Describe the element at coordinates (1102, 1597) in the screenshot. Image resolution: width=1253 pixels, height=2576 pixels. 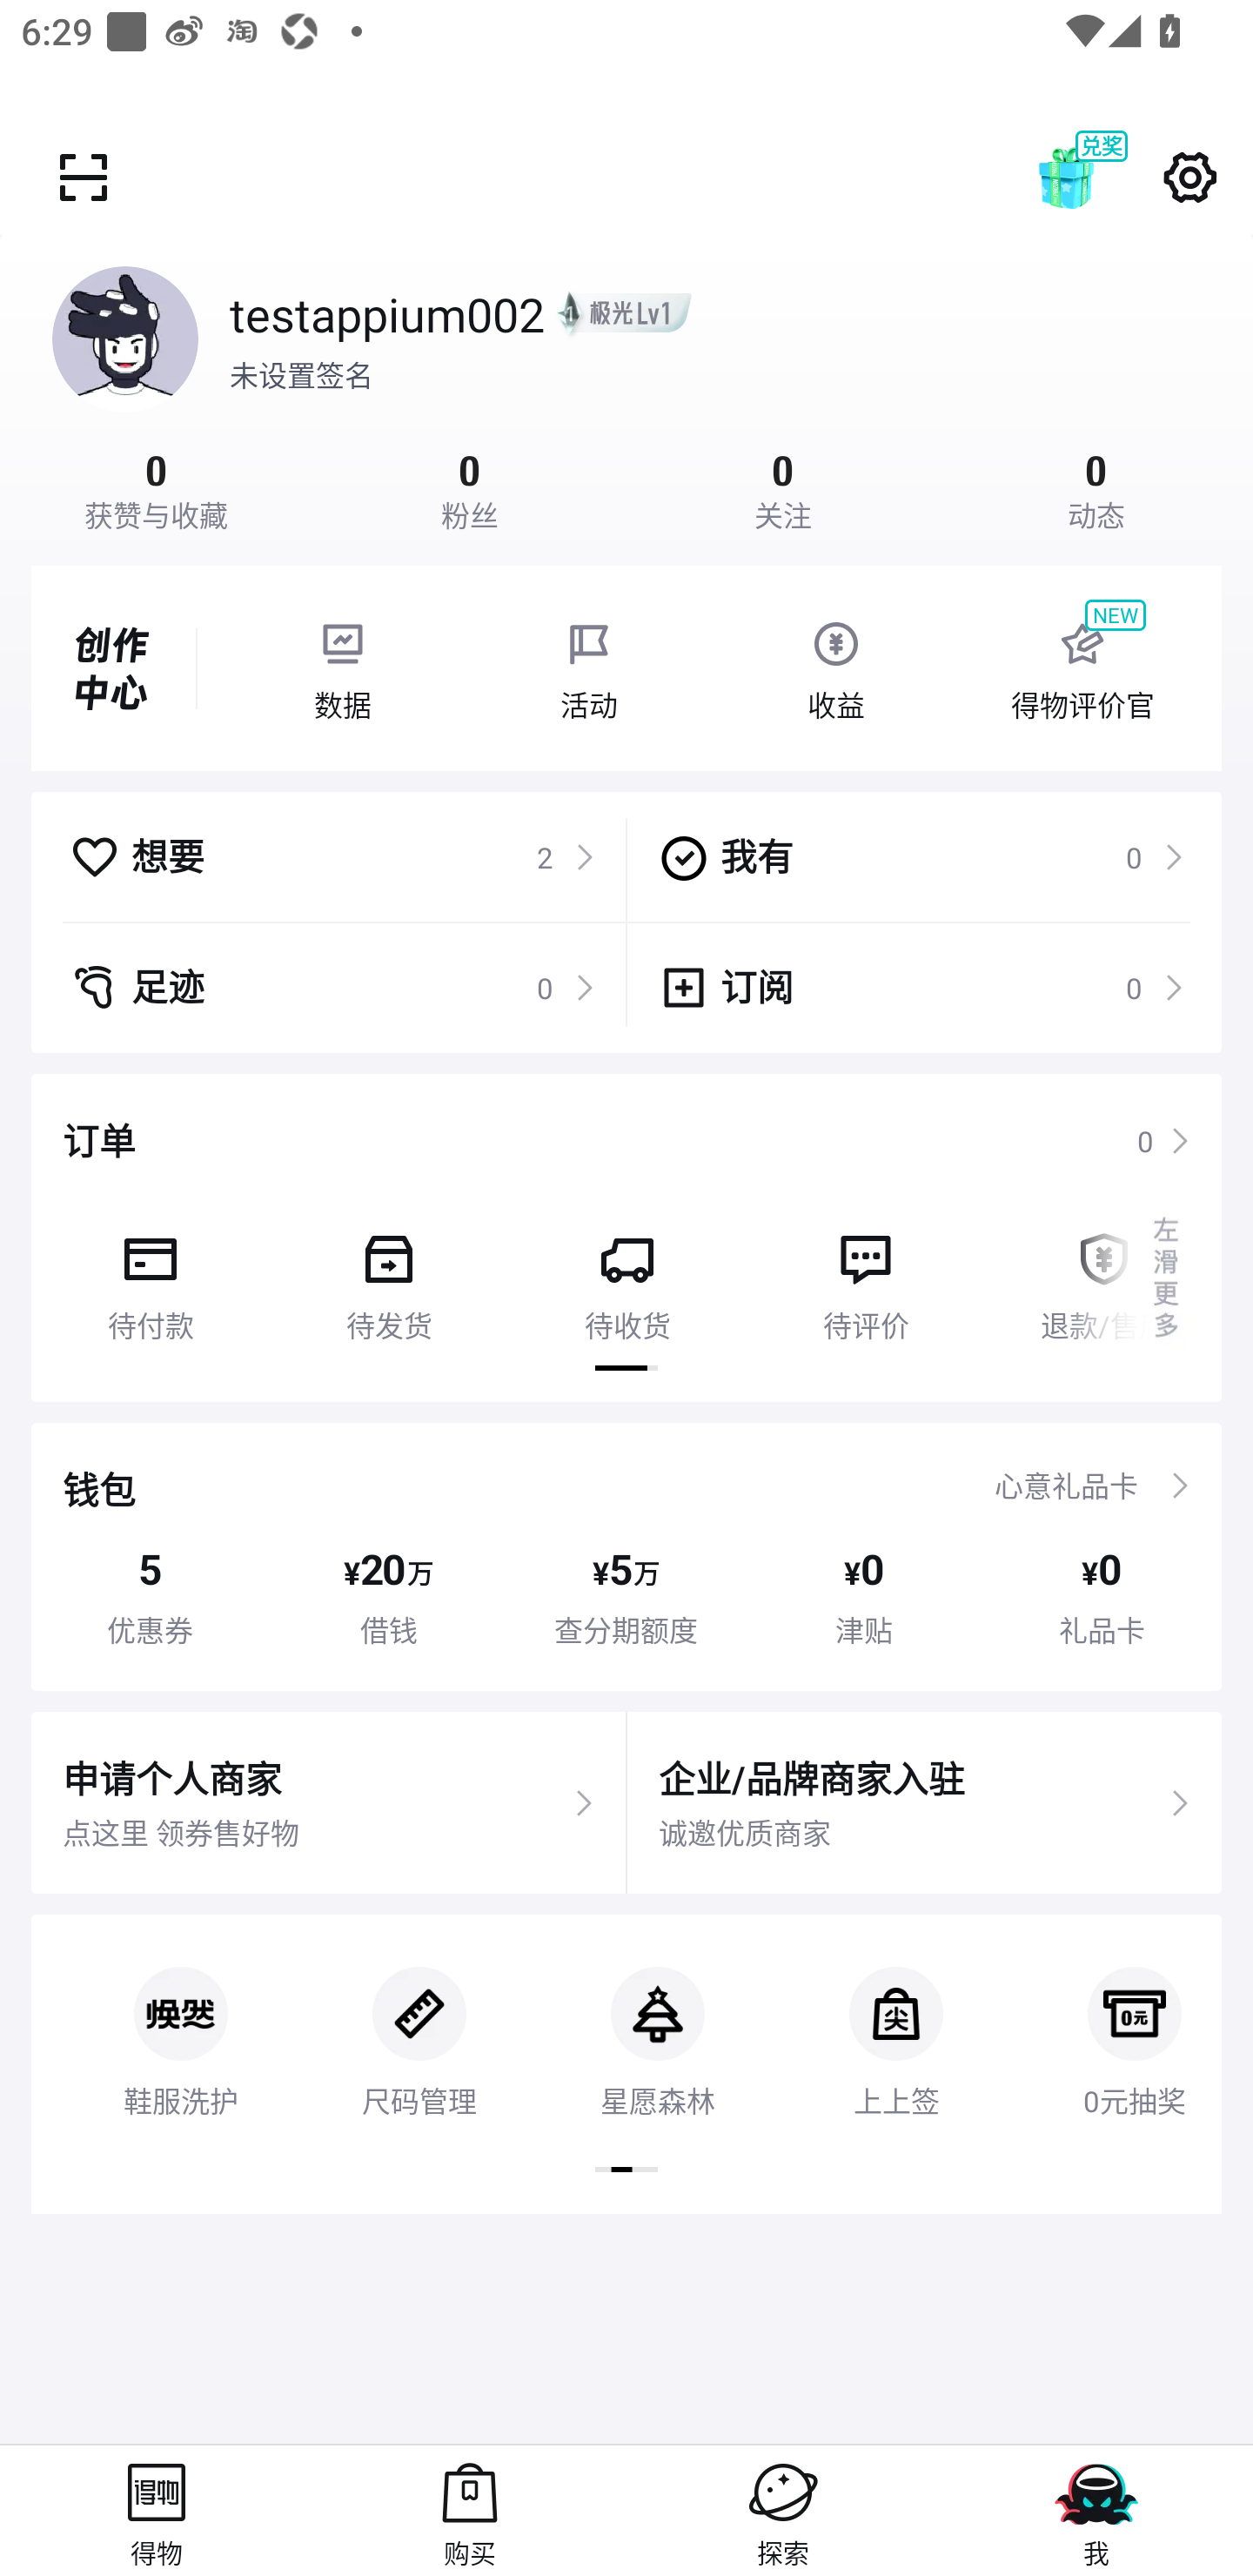
I see `¥ 0 礼品卡` at that location.